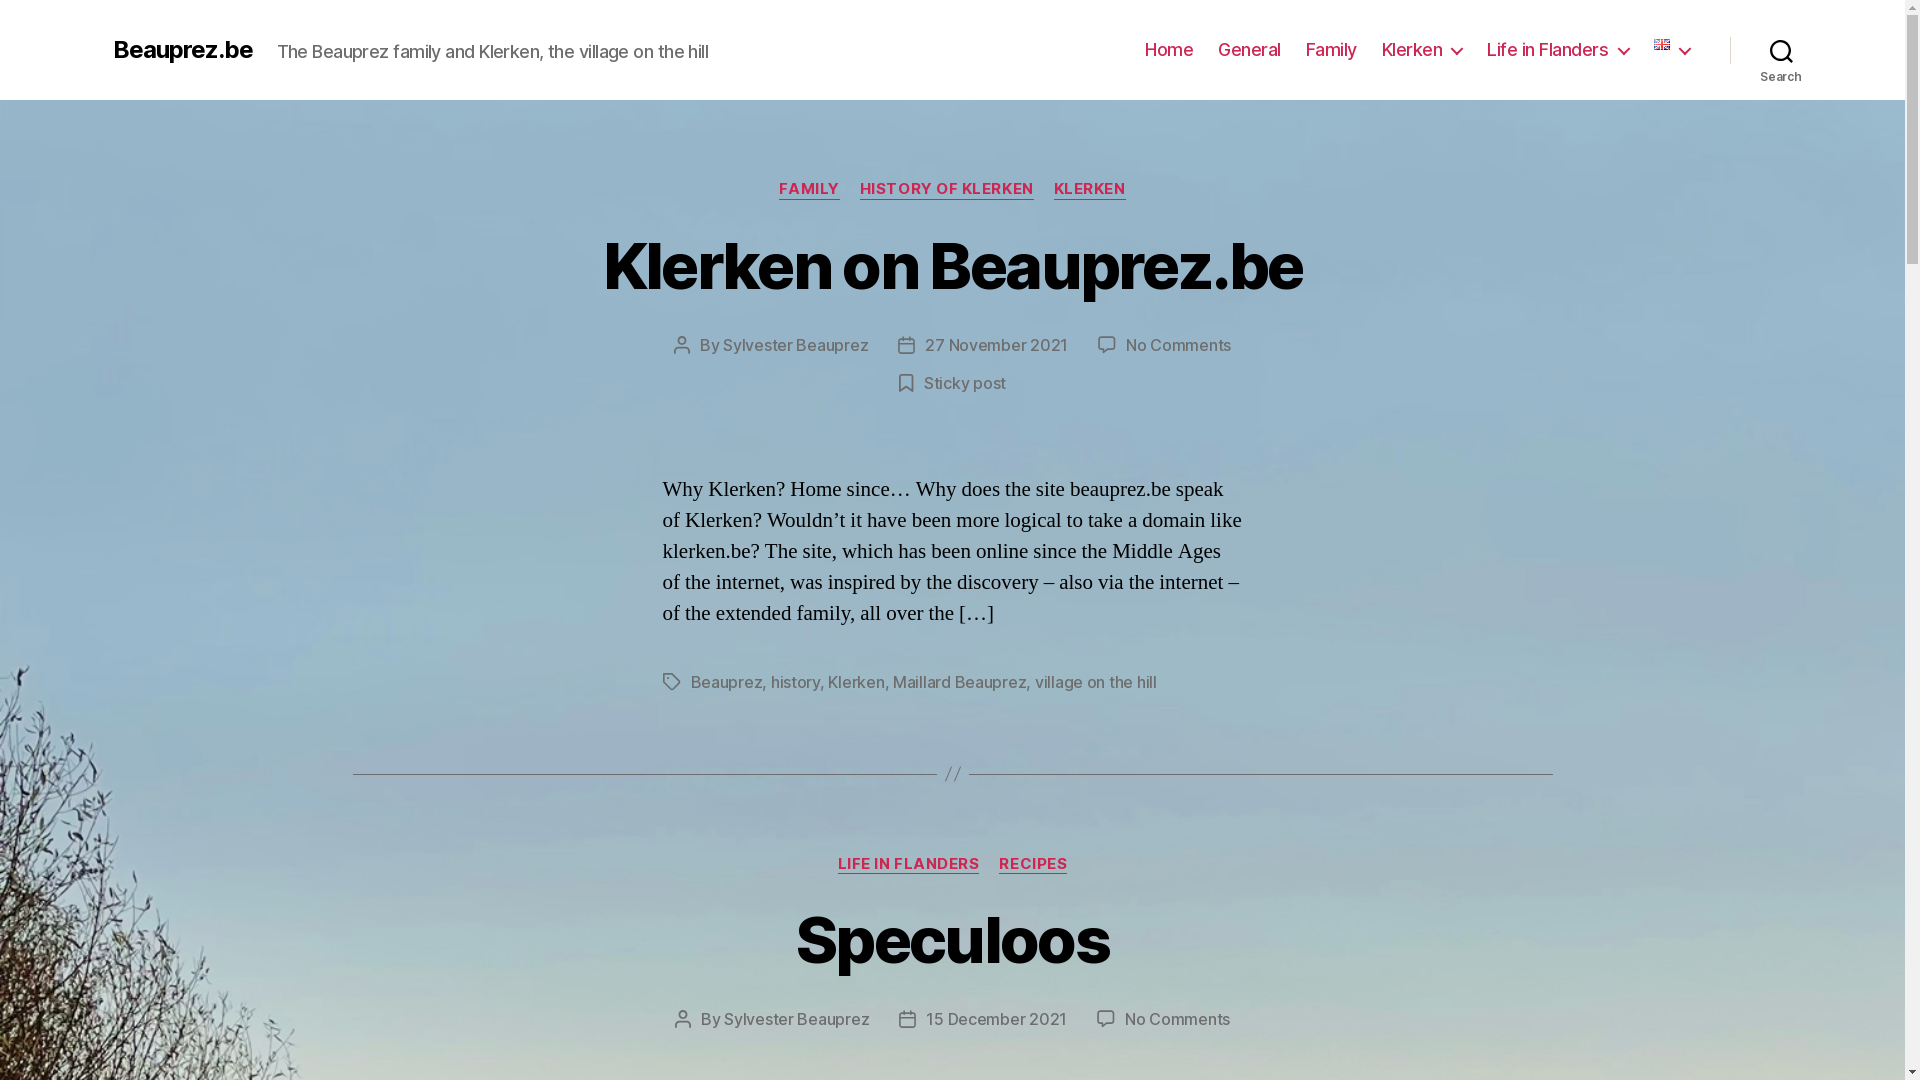 This screenshot has height=1080, width=1920. I want to click on Maillard Beauprez, so click(960, 682).